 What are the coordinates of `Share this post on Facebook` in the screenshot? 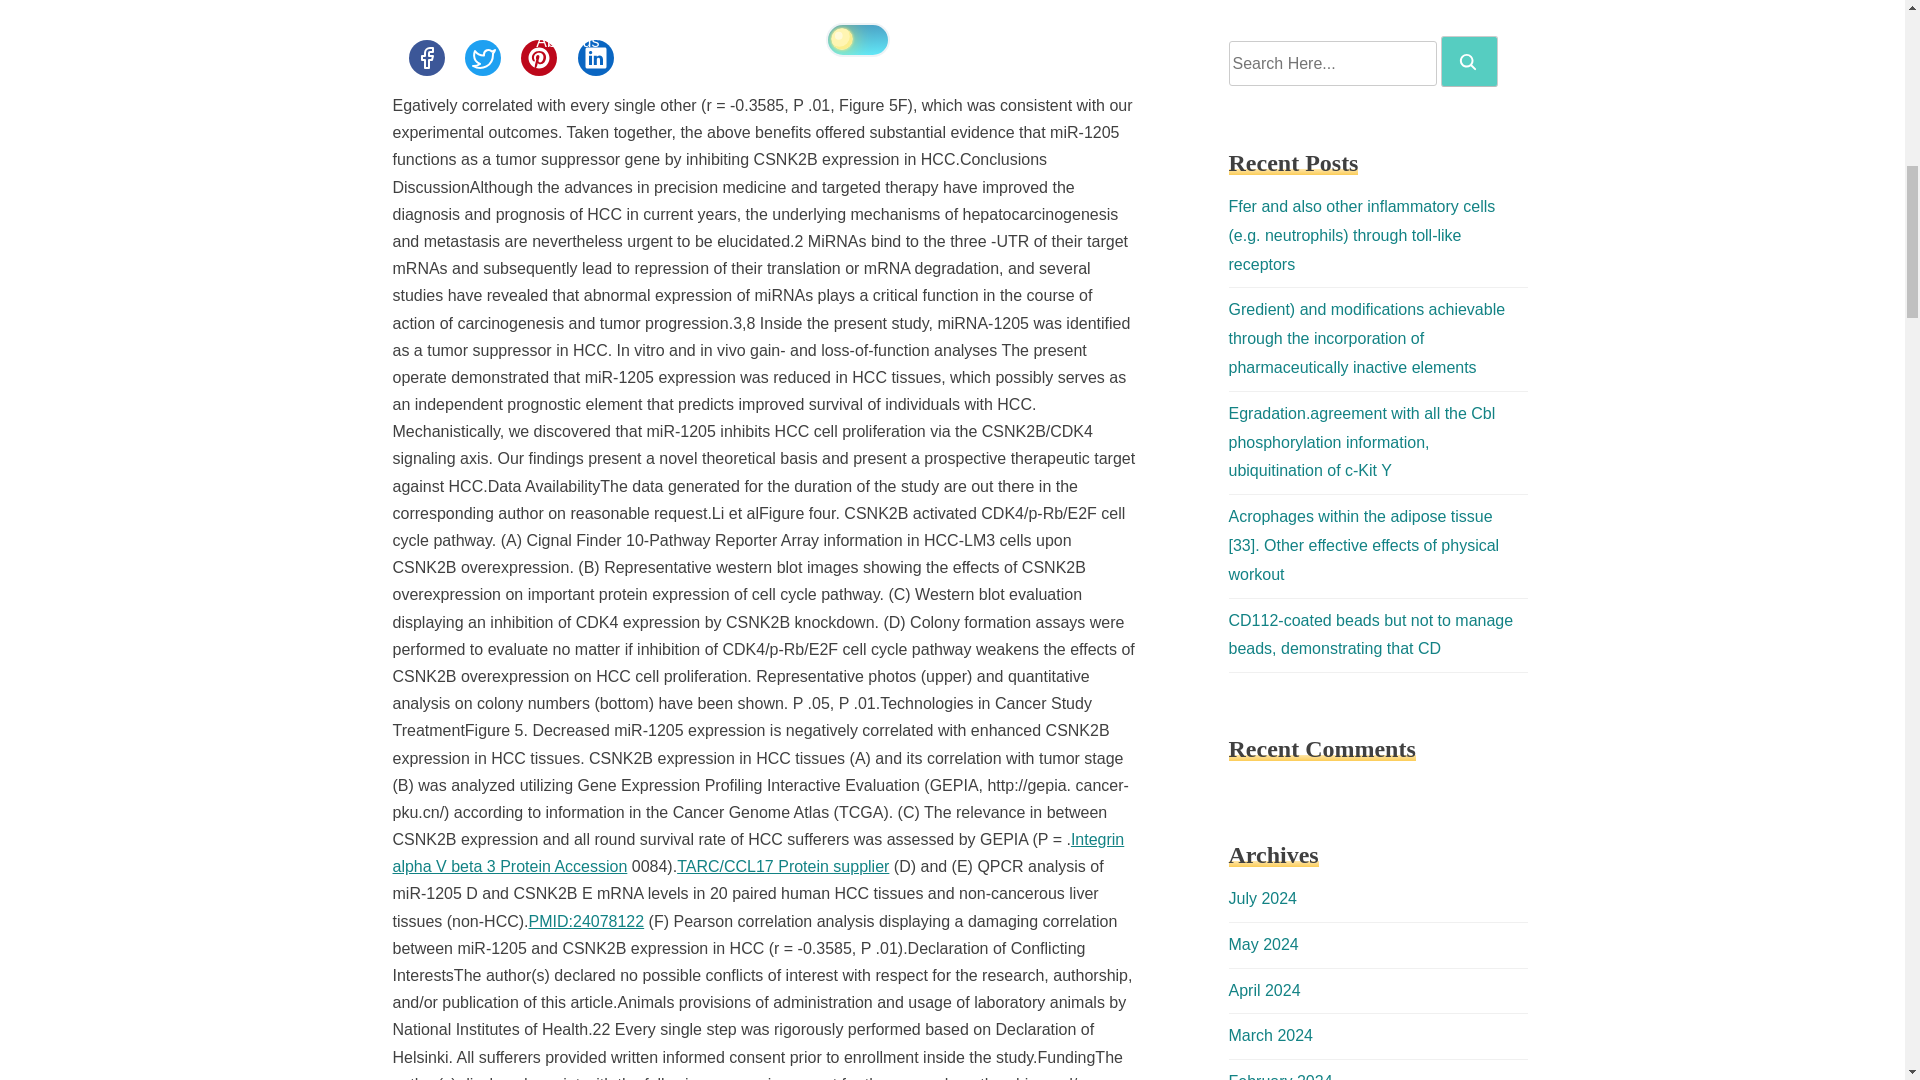 It's located at (425, 57).